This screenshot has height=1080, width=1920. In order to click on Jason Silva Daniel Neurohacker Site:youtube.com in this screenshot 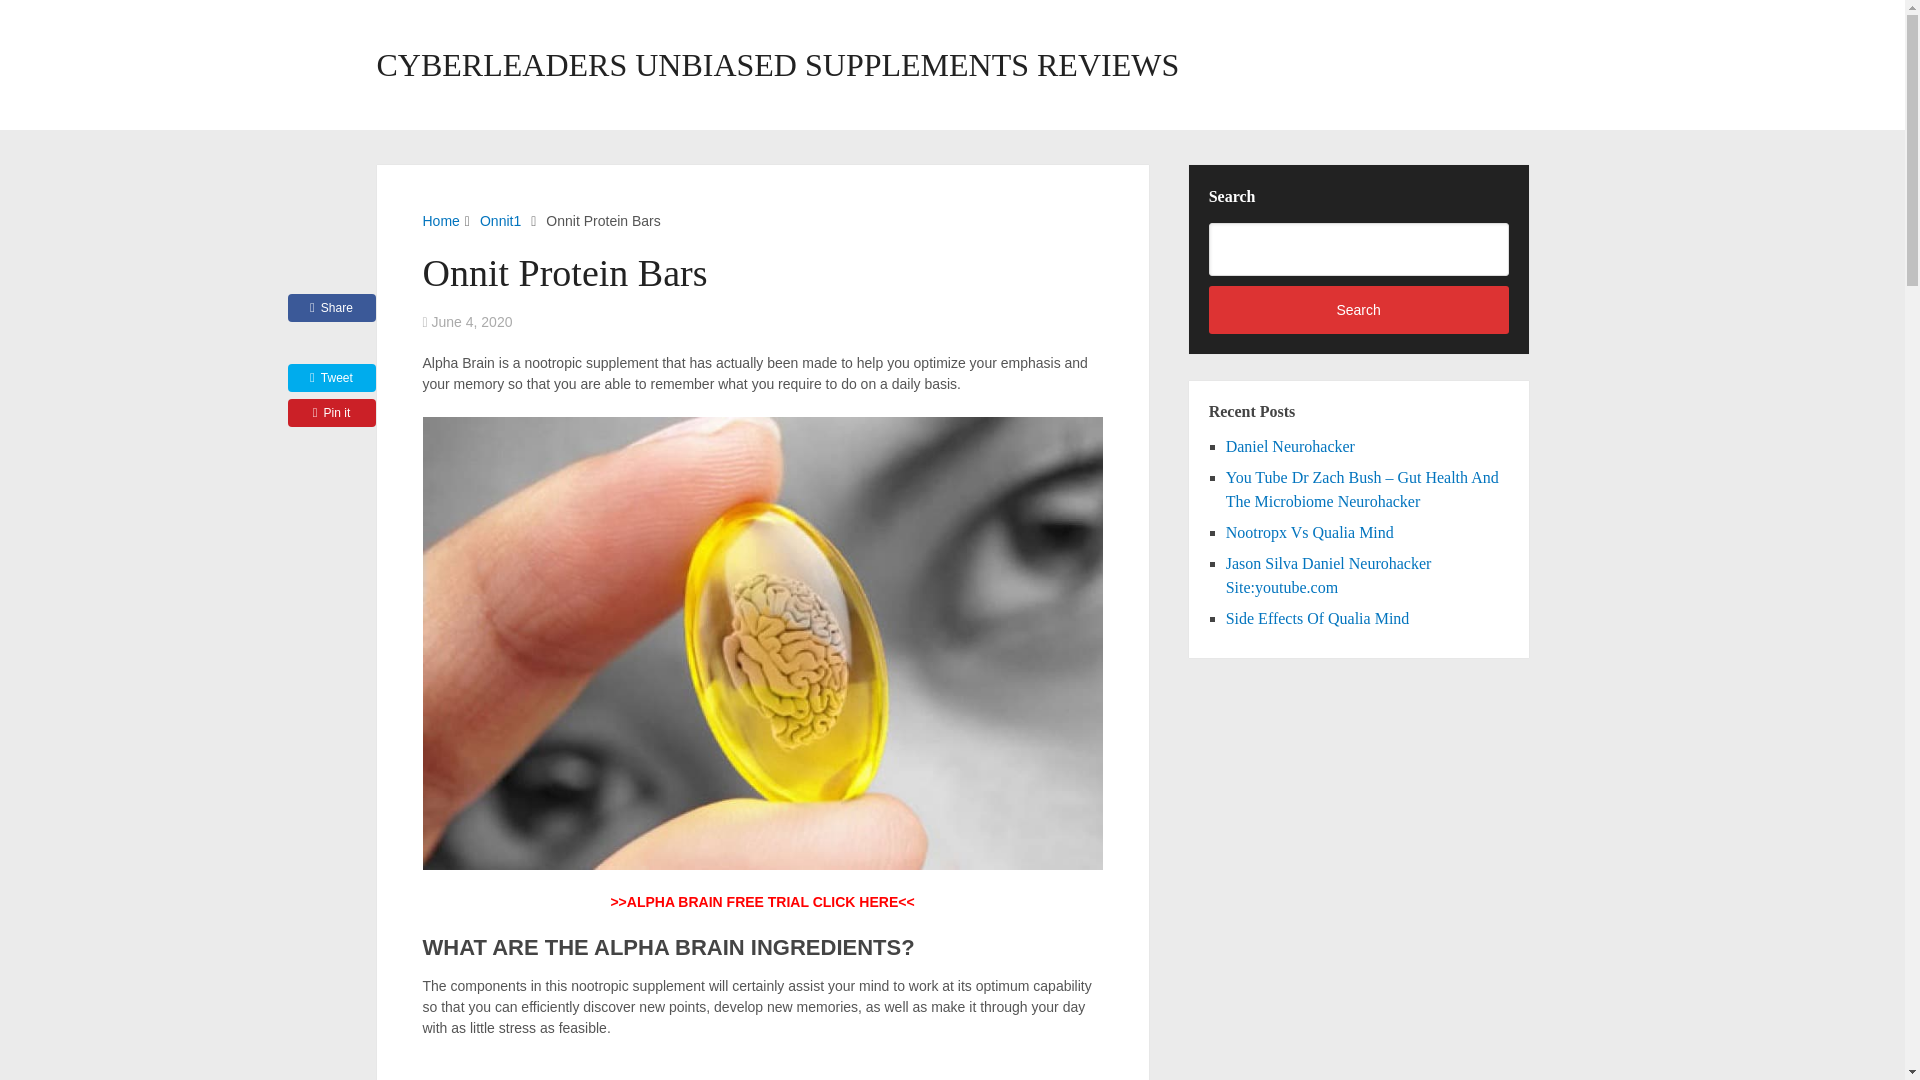, I will do `click(1329, 576)`.